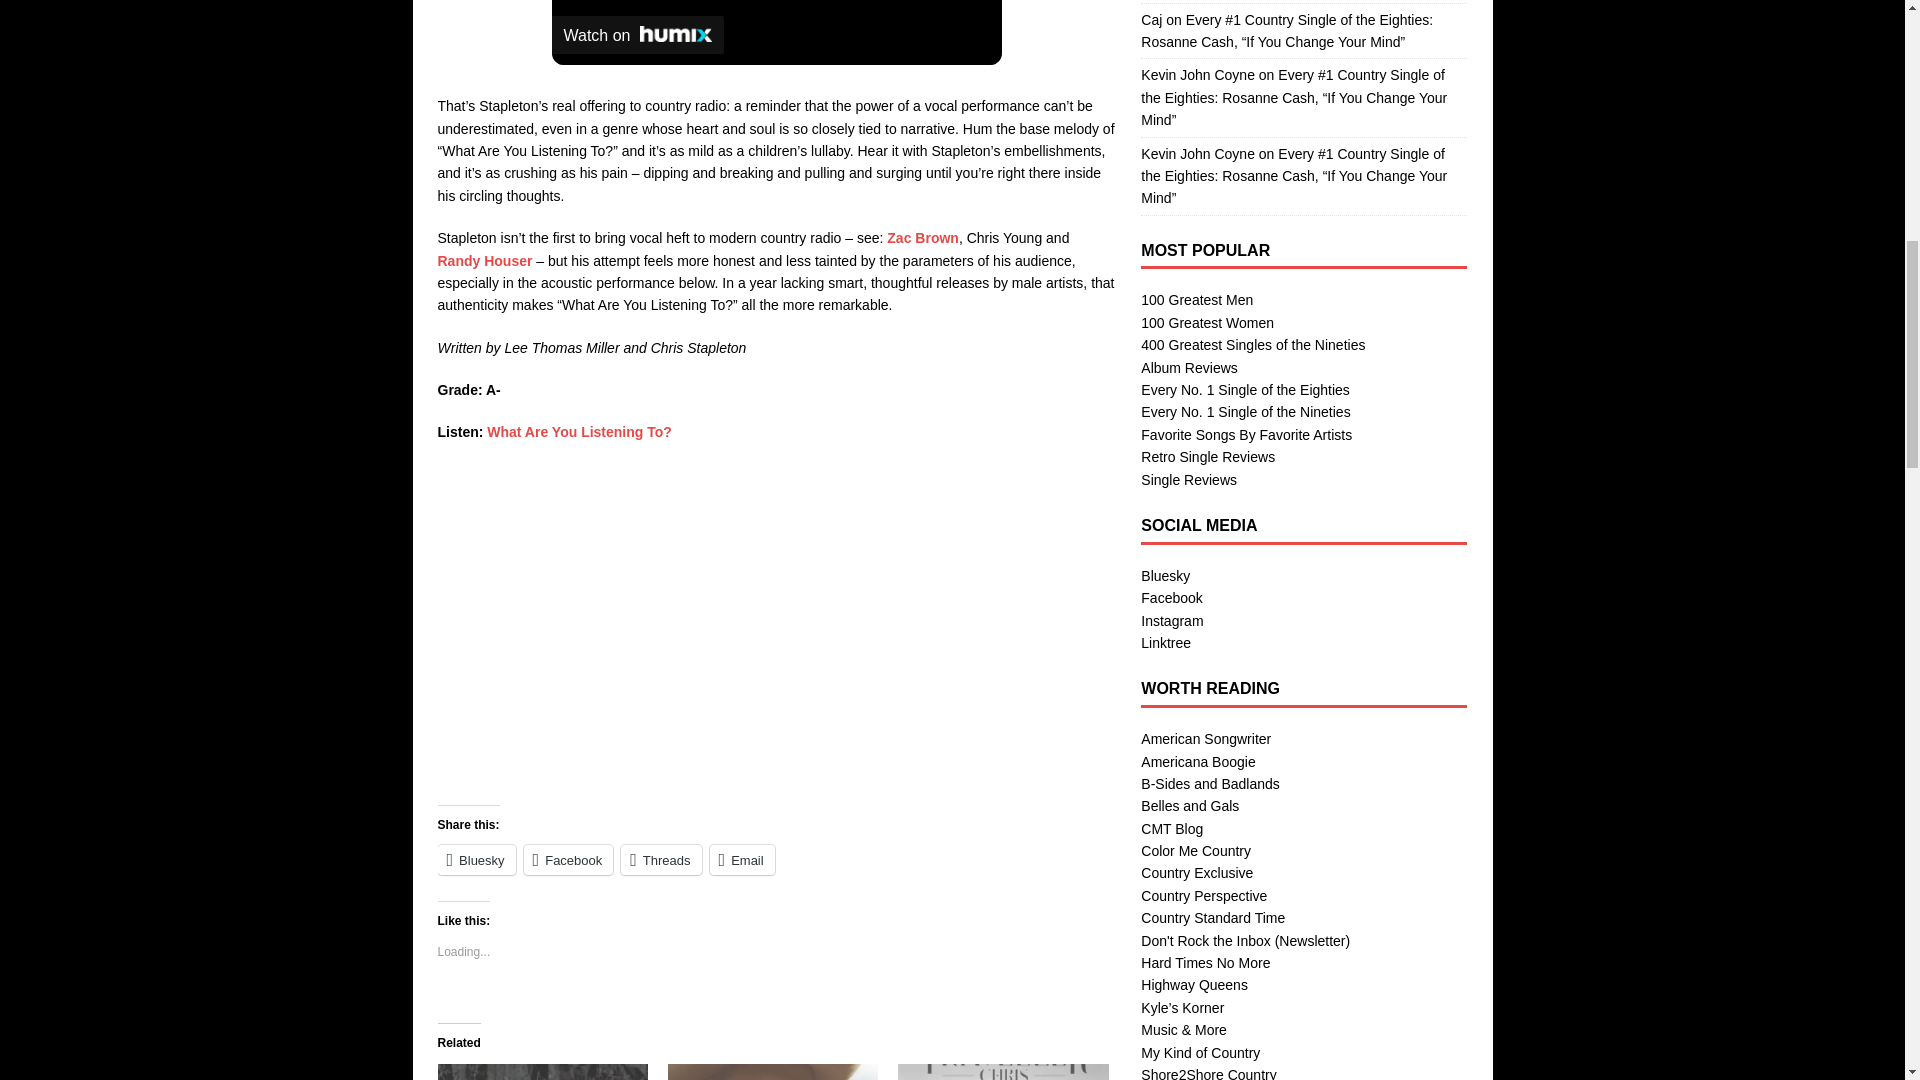 This screenshot has height=1080, width=1920. Describe the element at coordinates (660, 859) in the screenshot. I see `Click to share on Threads` at that location.